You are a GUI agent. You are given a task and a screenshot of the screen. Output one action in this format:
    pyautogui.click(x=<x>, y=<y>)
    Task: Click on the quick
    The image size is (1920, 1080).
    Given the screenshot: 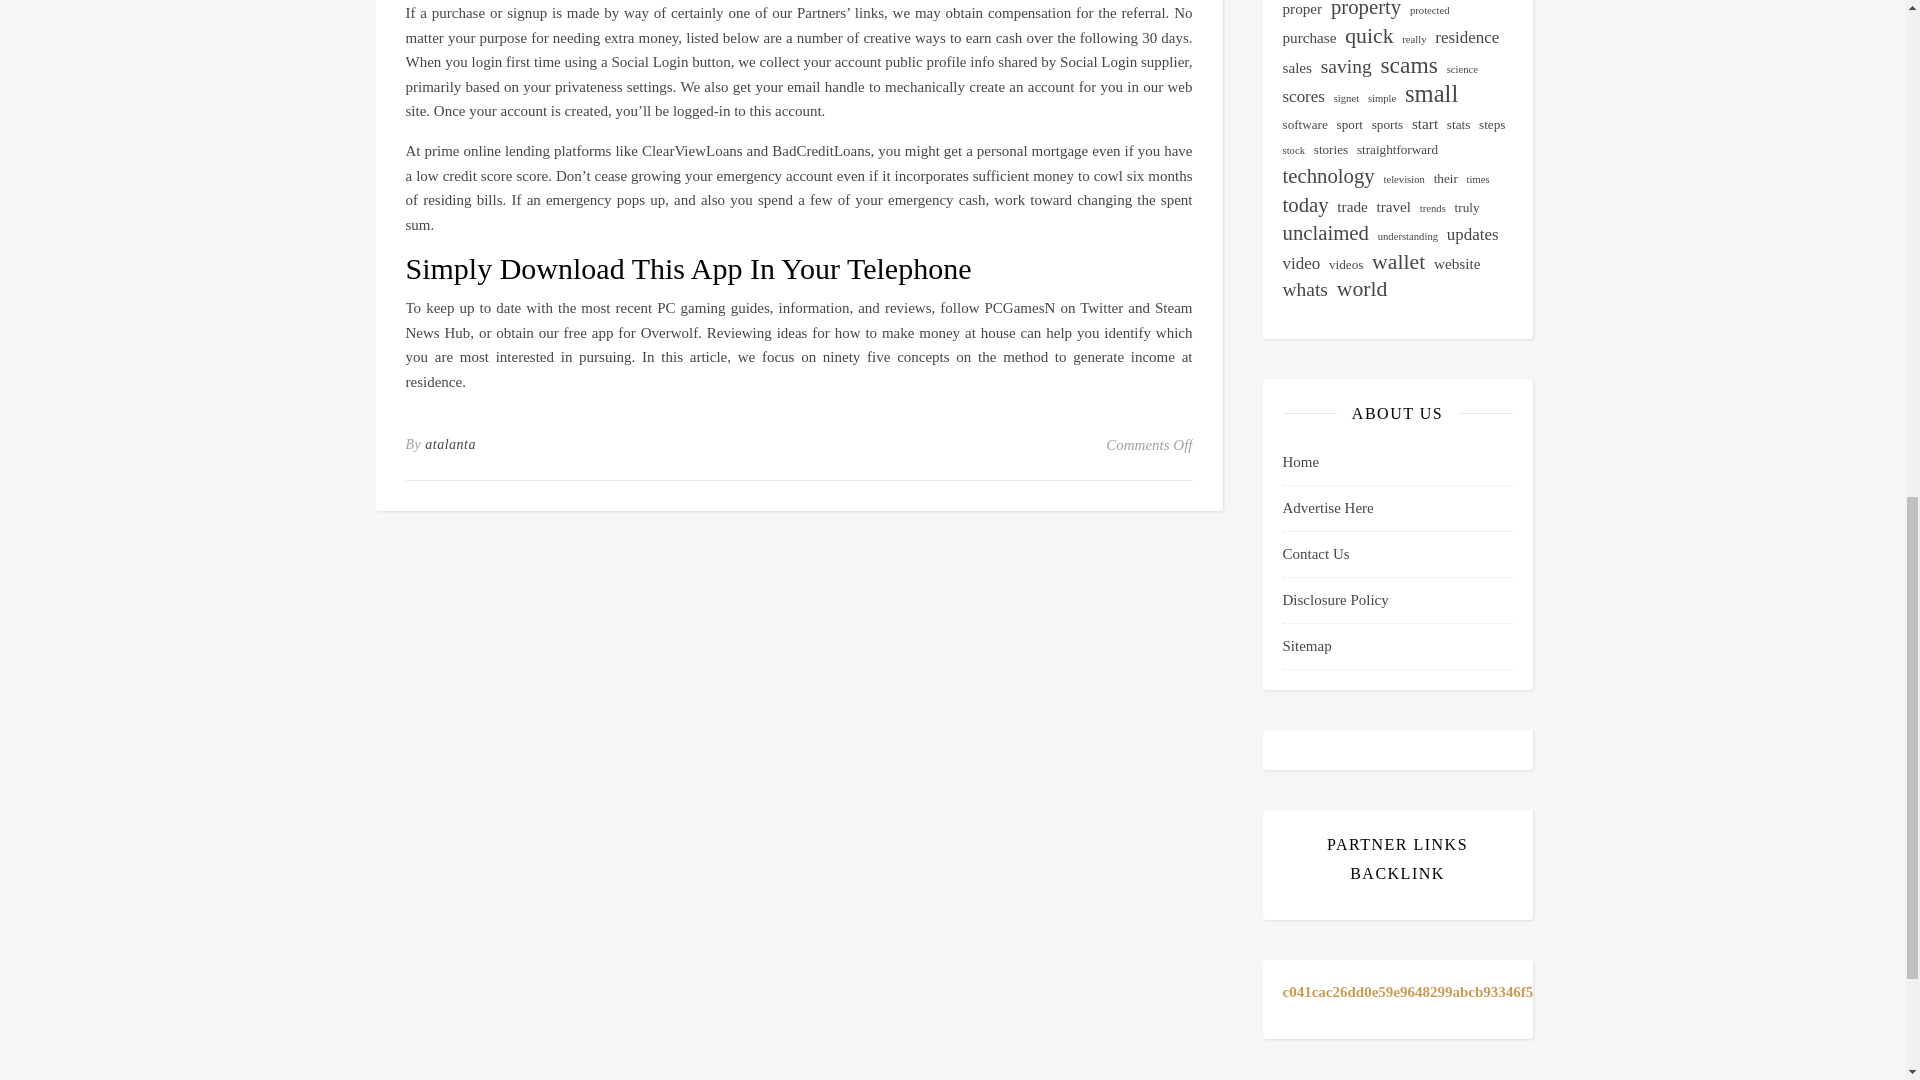 What is the action you would take?
    pyautogui.click(x=1369, y=36)
    